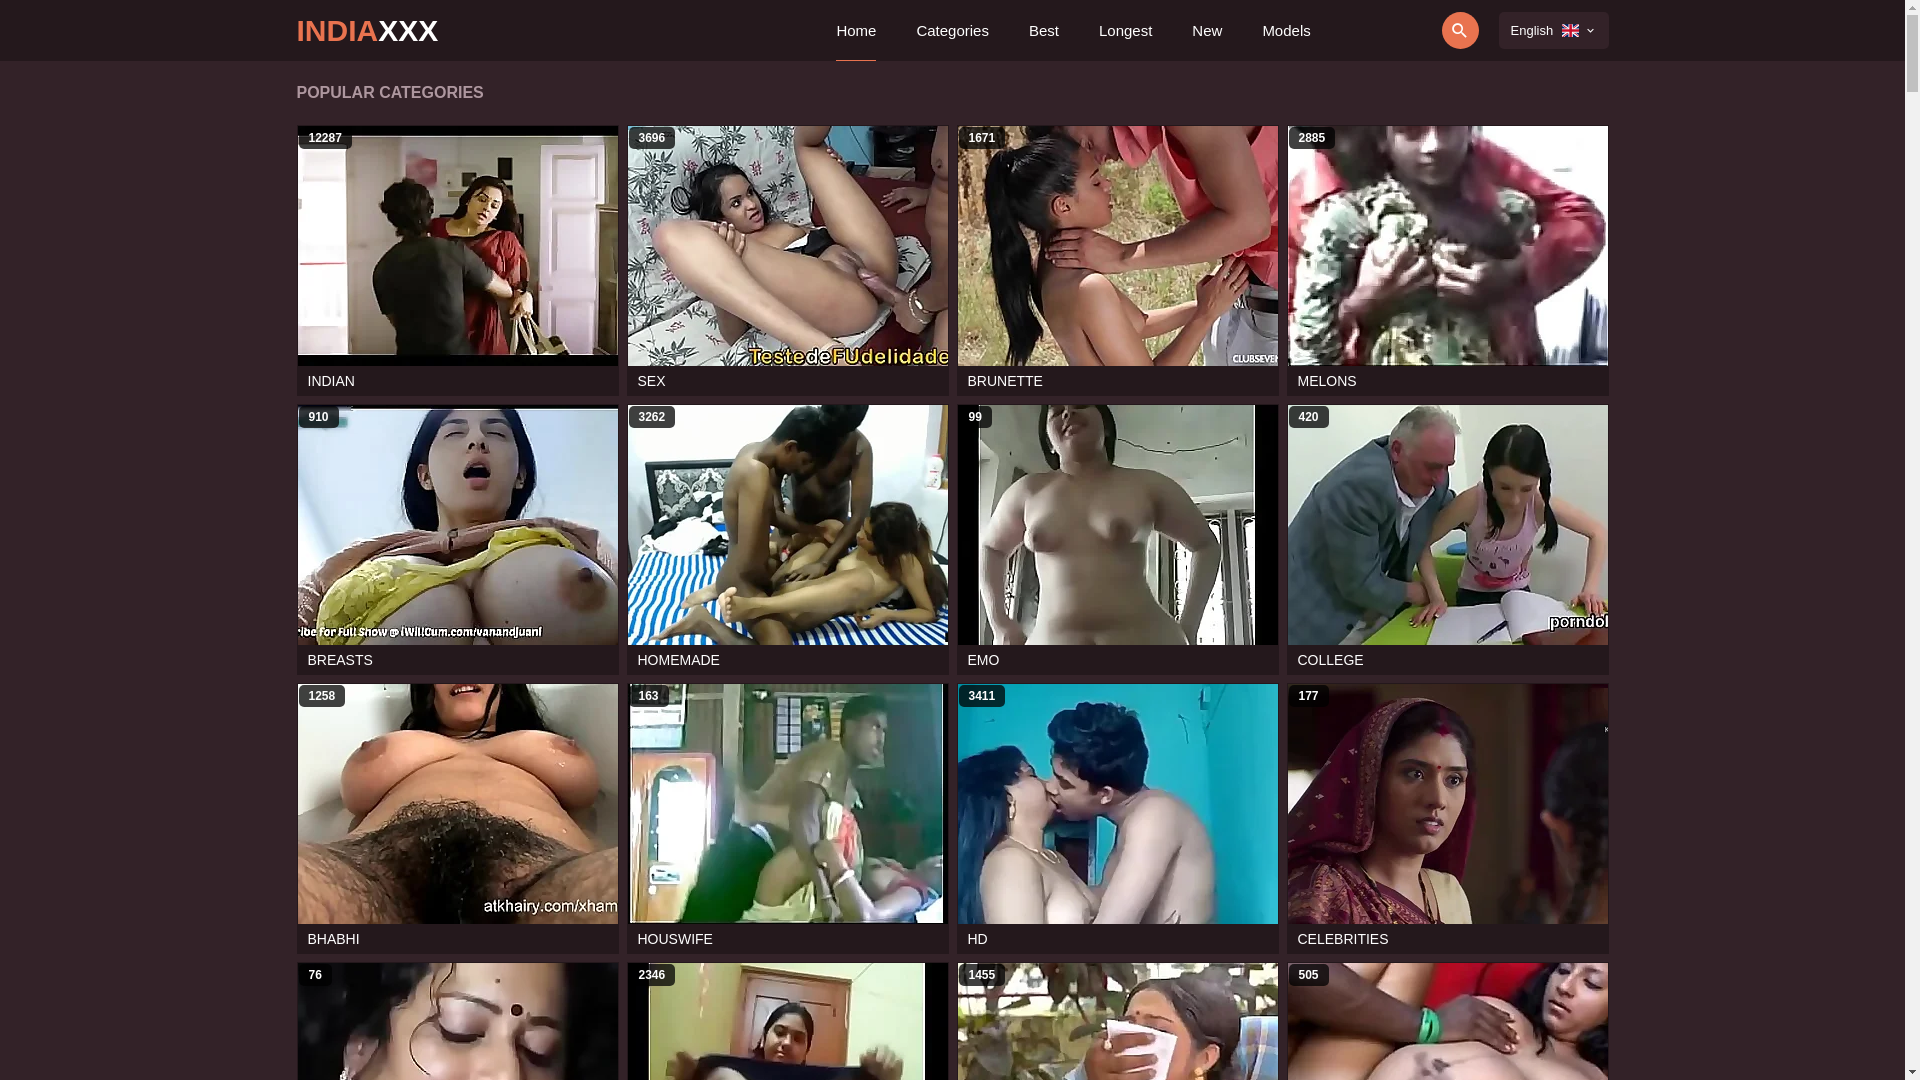 The image size is (1920, 1080). Describe the element at coordinates (1207, 30) in the screenshot. I see `New` at that location.